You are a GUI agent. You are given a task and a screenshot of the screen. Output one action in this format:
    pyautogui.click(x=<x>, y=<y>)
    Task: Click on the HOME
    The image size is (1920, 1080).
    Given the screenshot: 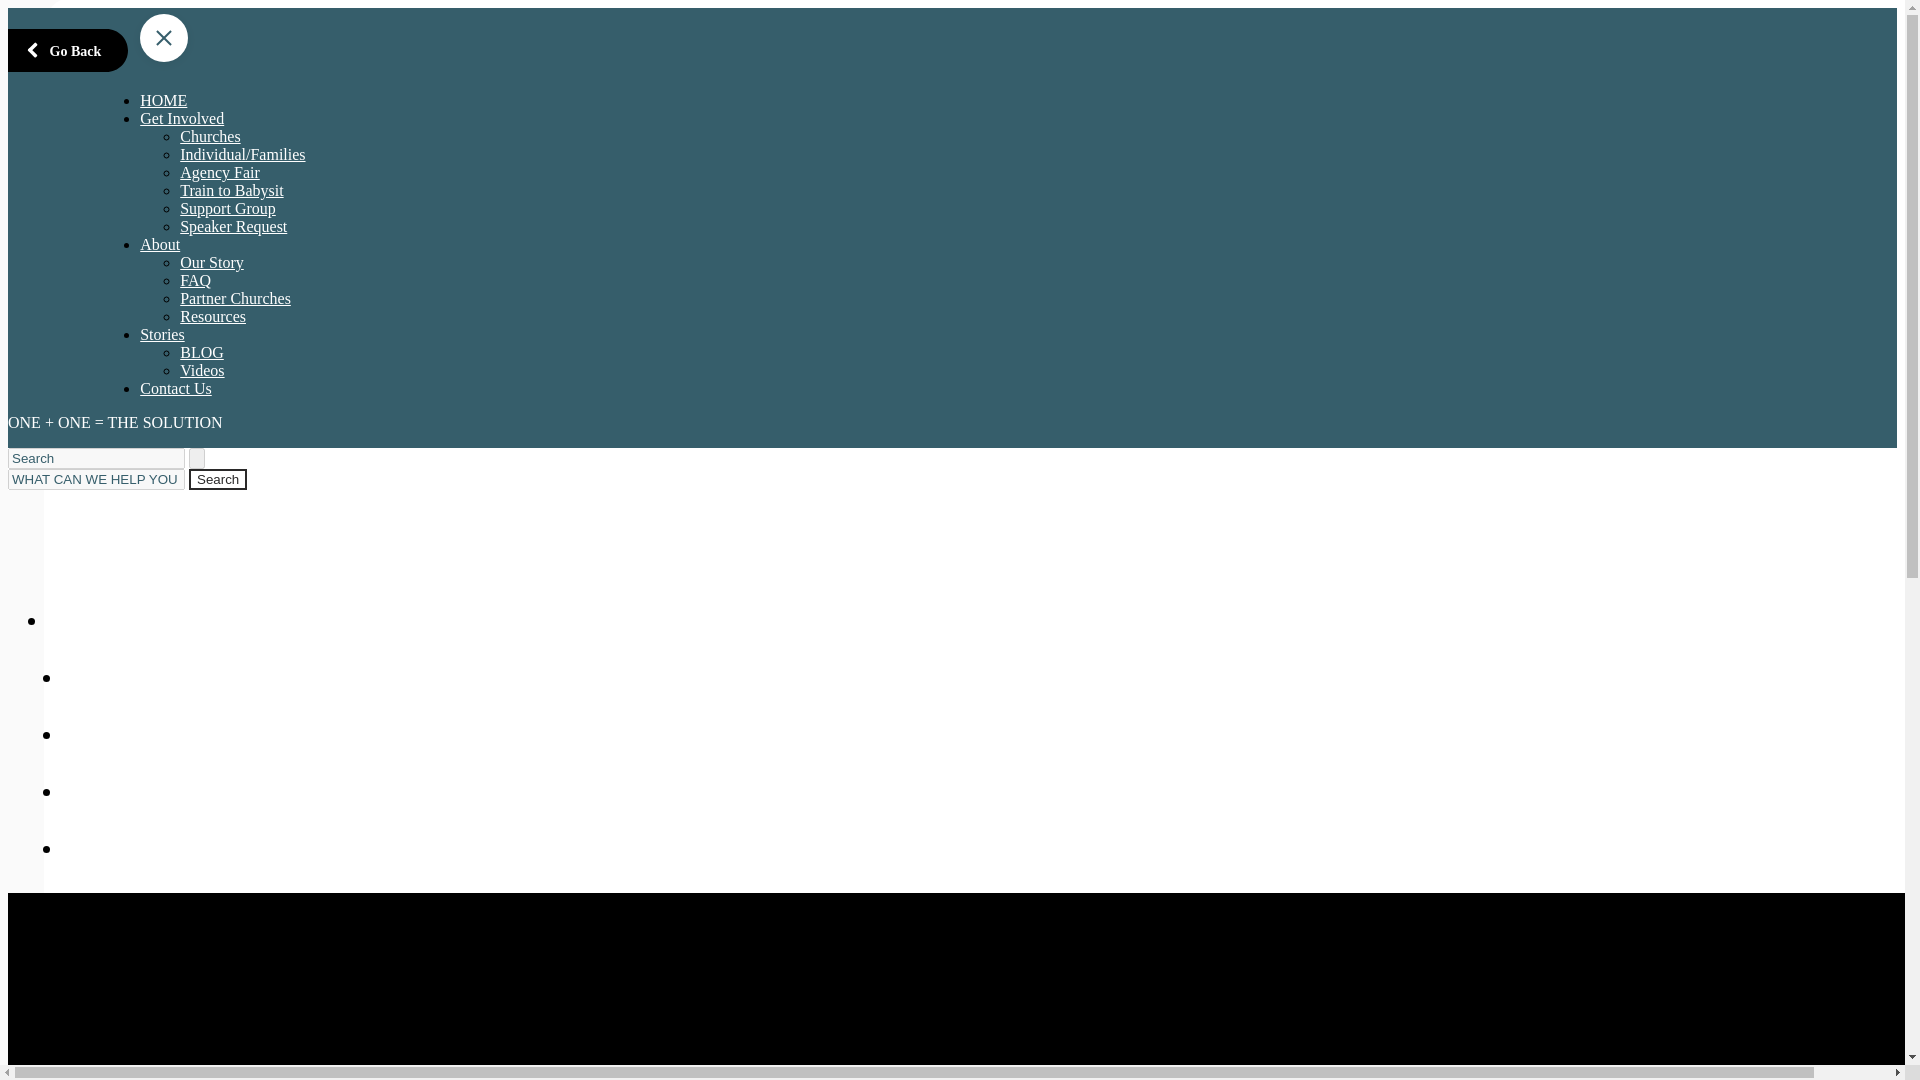 What is the action you would take?
    pyautogui.click(x=68, y=50)
    